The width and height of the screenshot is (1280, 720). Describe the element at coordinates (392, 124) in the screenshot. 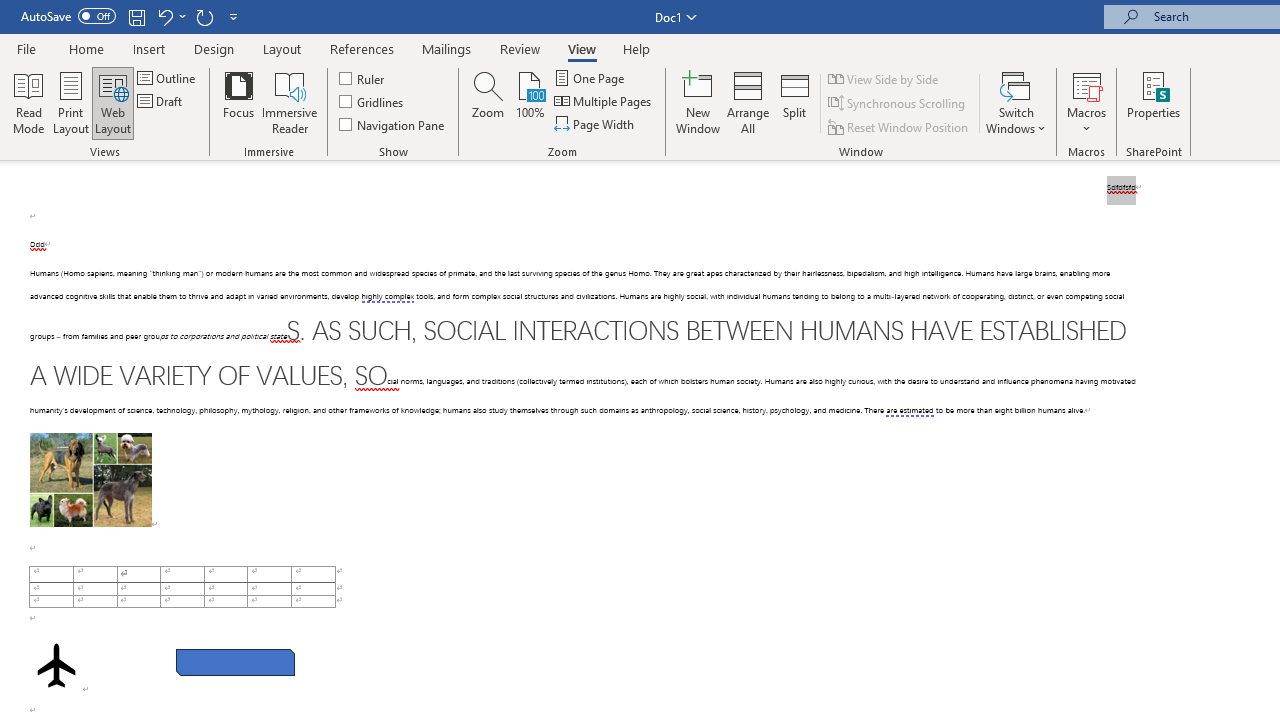

I see `Navigation Pane` at that location.